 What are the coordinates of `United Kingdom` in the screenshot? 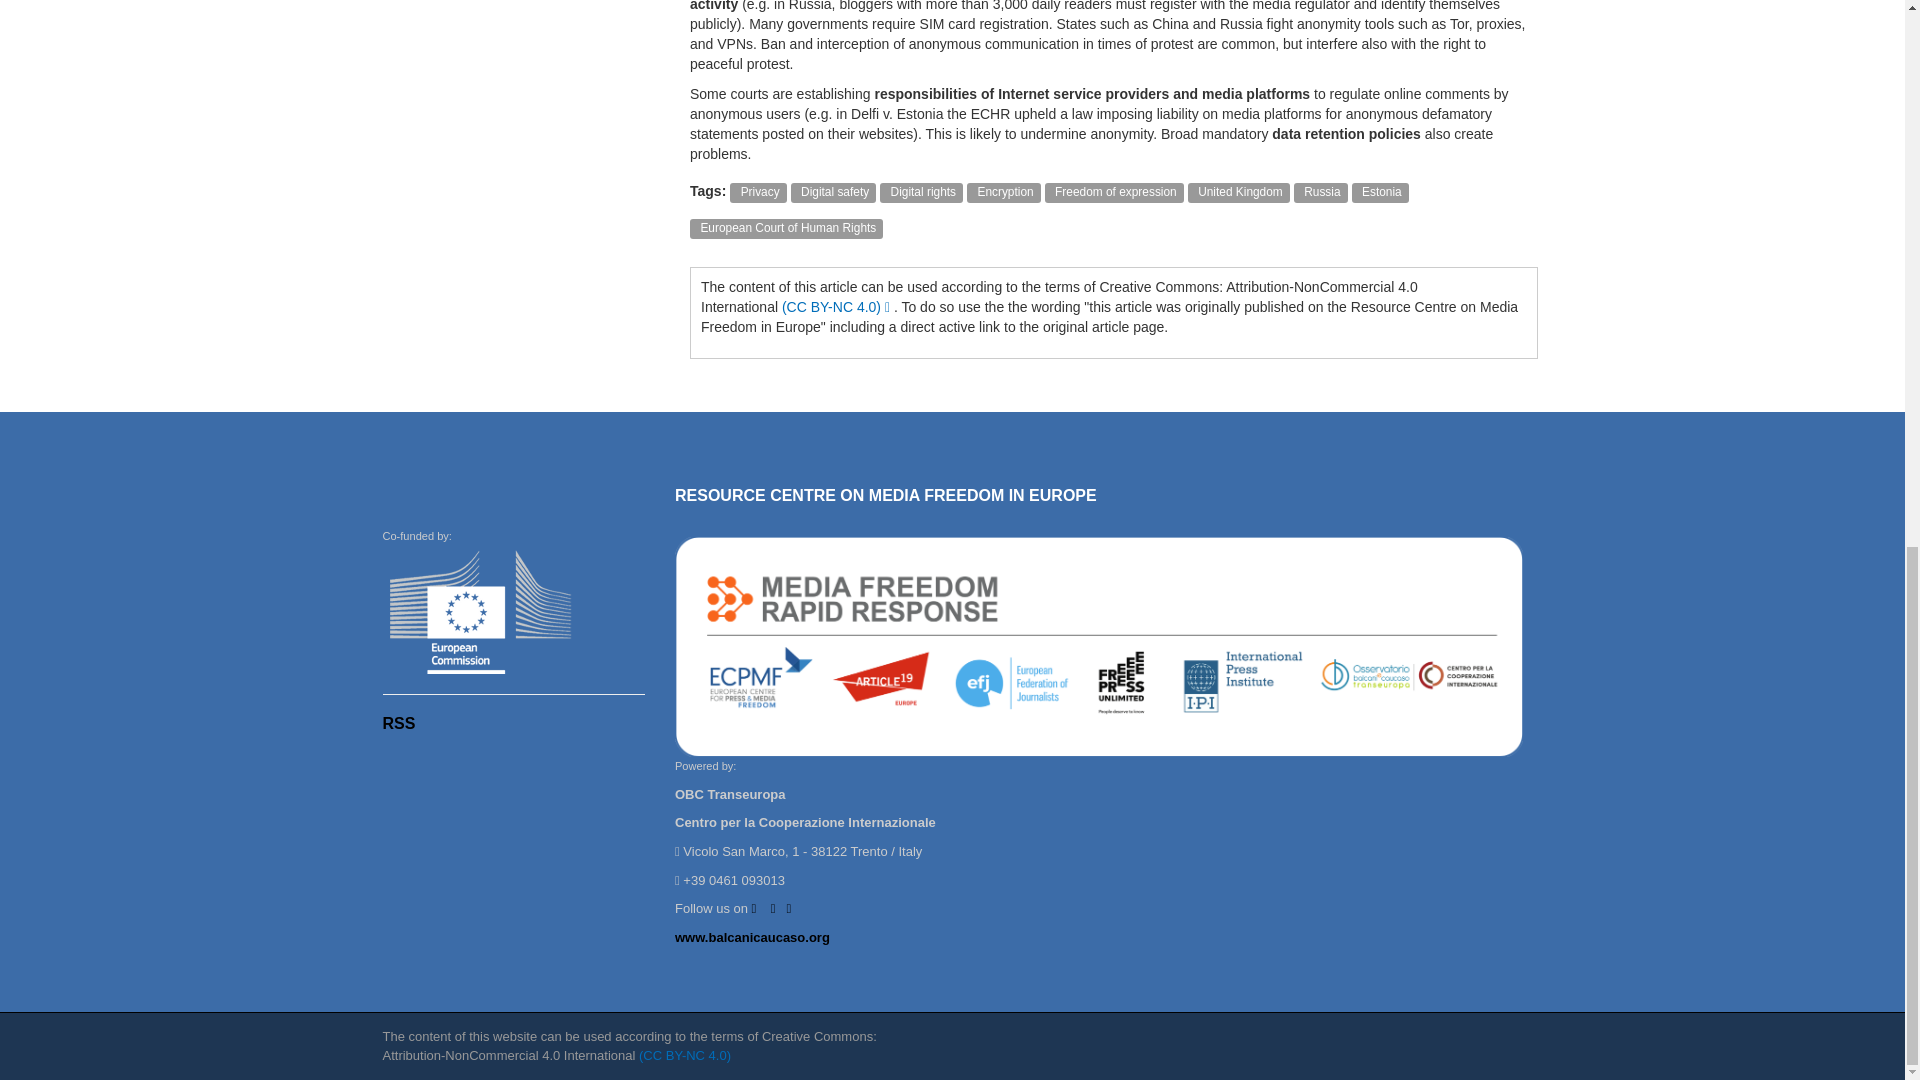 It's located at (1239, 190).